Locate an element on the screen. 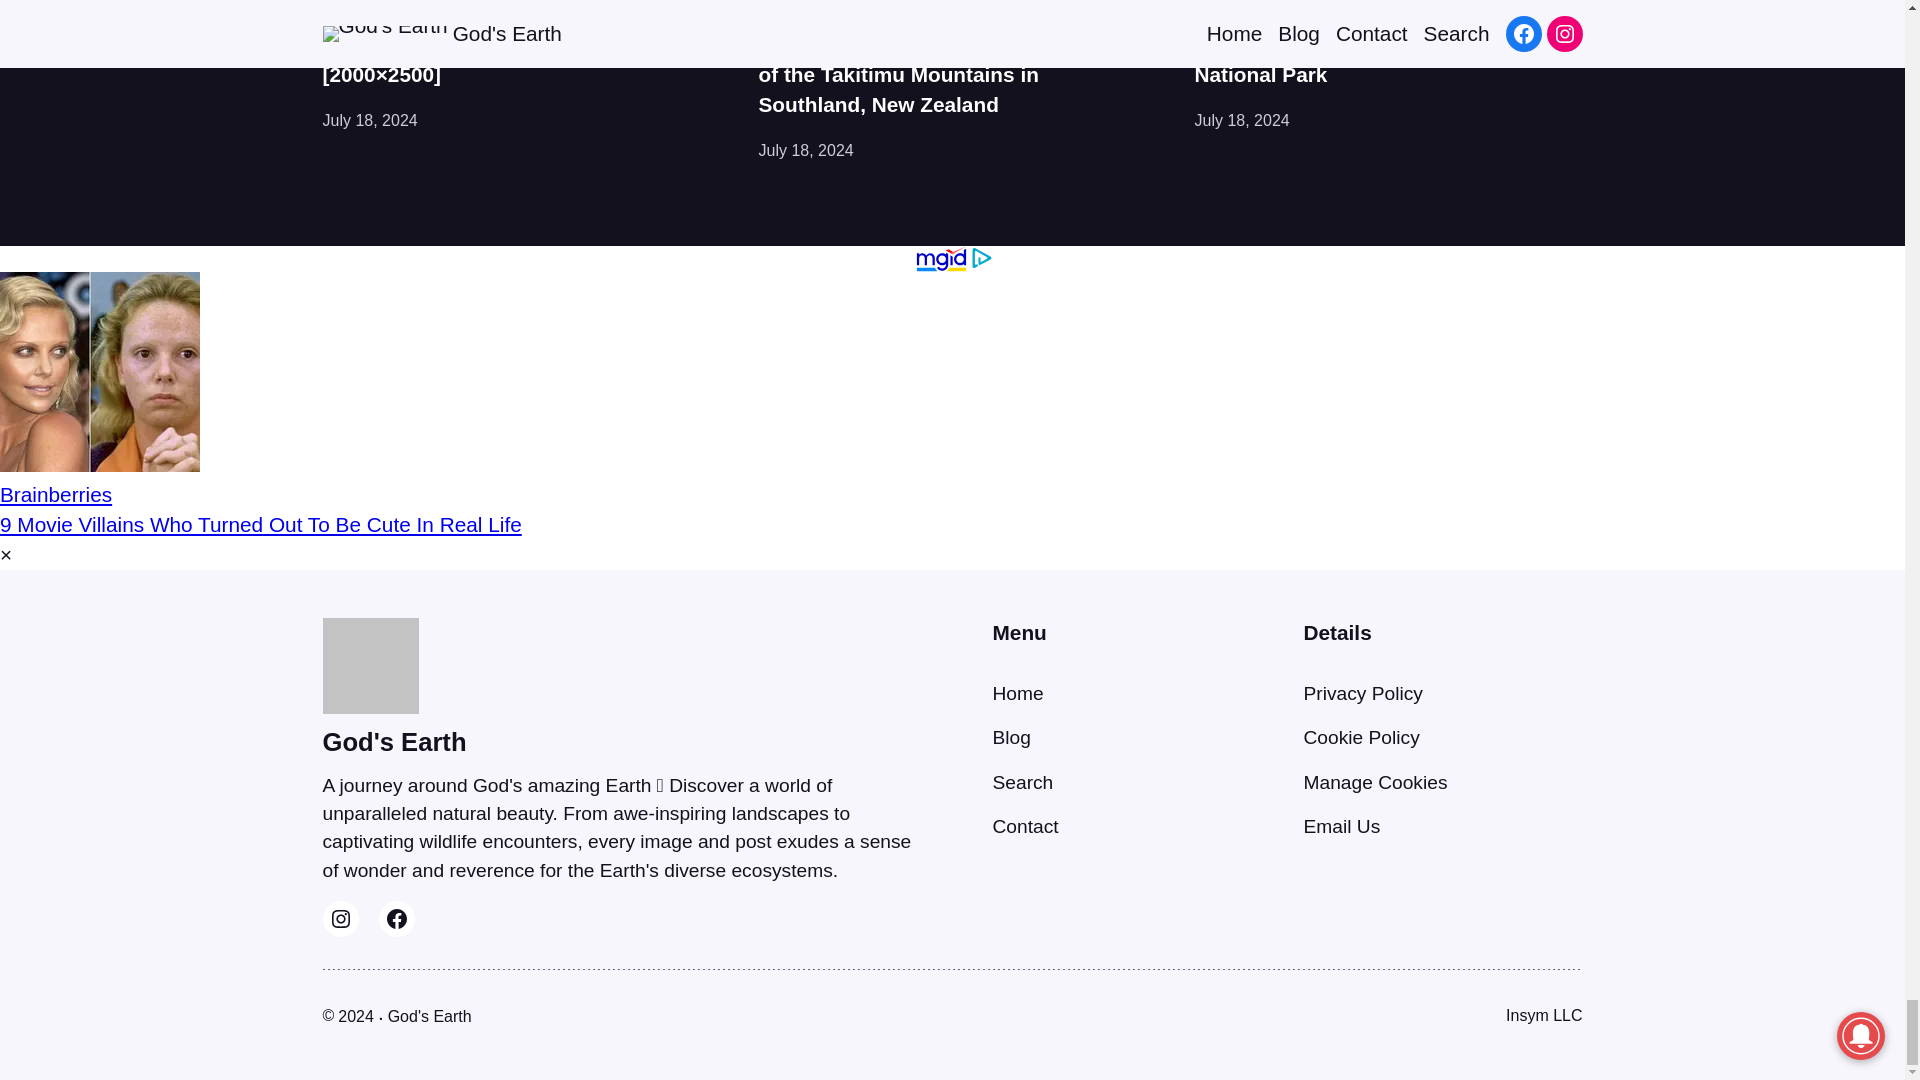 The height and width of the screenshot is (1080, 1920). Insym LLC is located at coordinates (1544, 1014).